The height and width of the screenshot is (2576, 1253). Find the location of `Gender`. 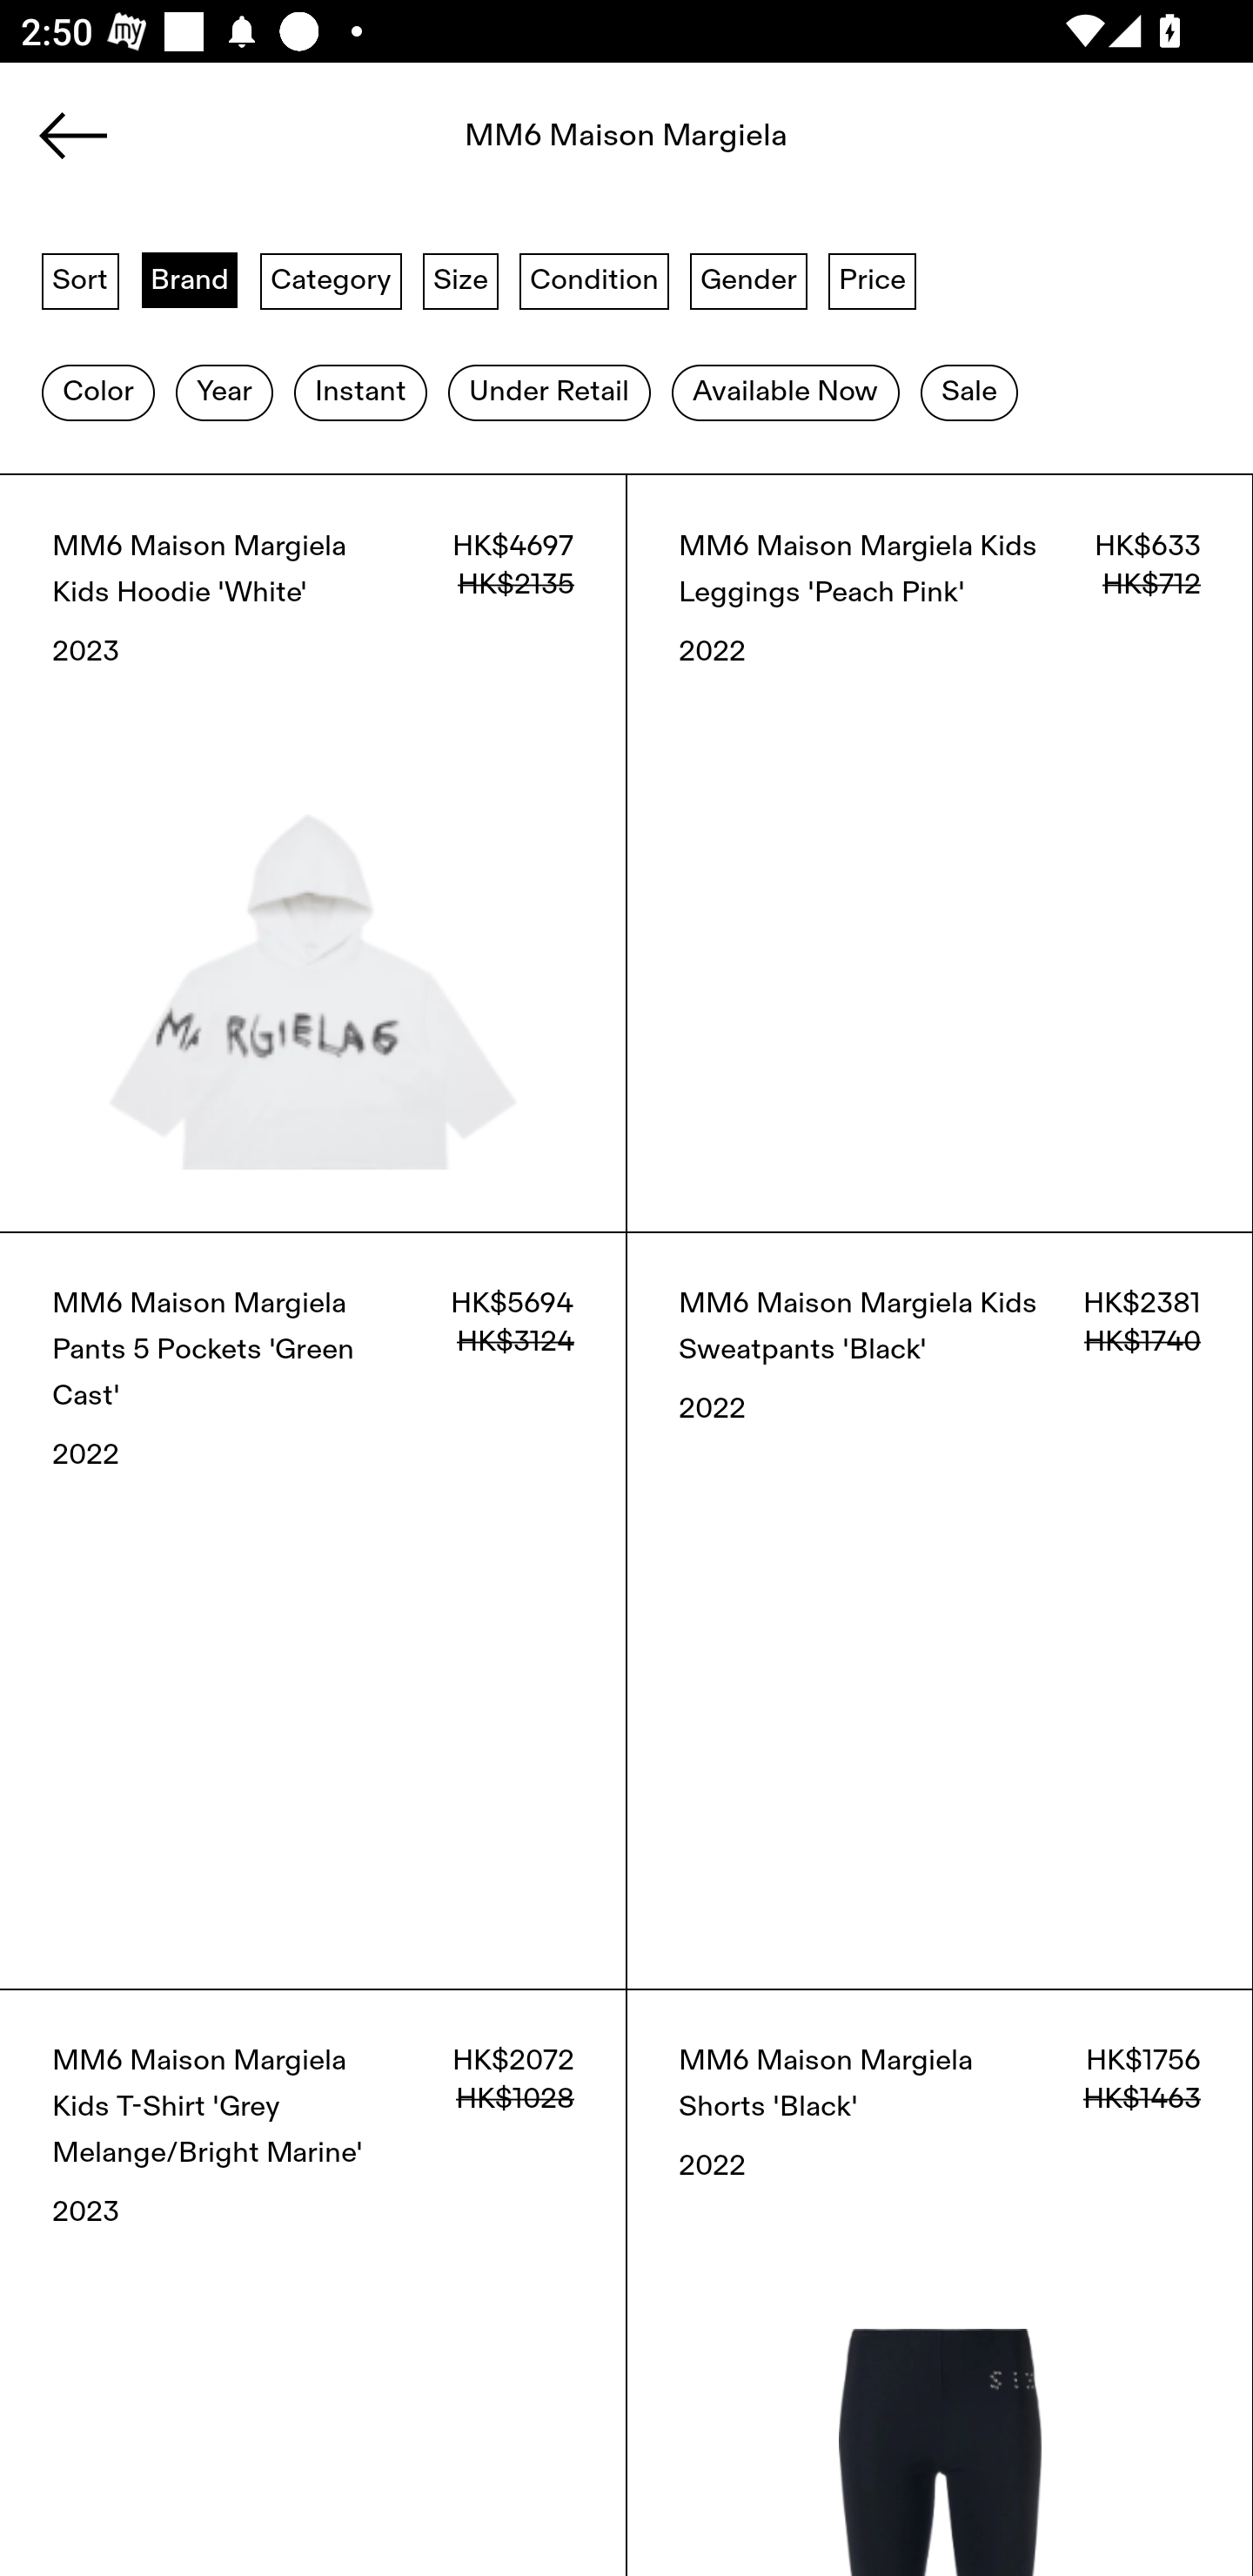

Gender is located at coordinates (748, 279).